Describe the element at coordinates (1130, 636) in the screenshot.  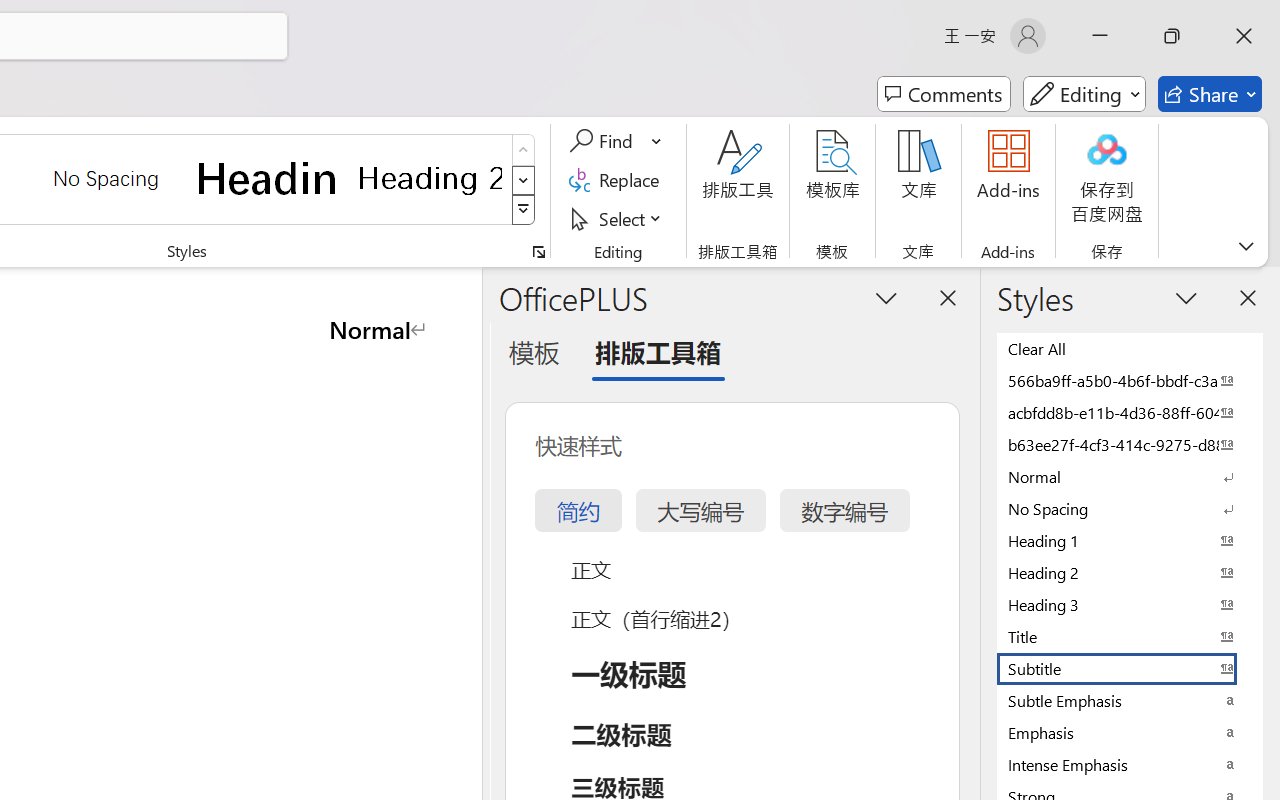
I see `Title` at that location.